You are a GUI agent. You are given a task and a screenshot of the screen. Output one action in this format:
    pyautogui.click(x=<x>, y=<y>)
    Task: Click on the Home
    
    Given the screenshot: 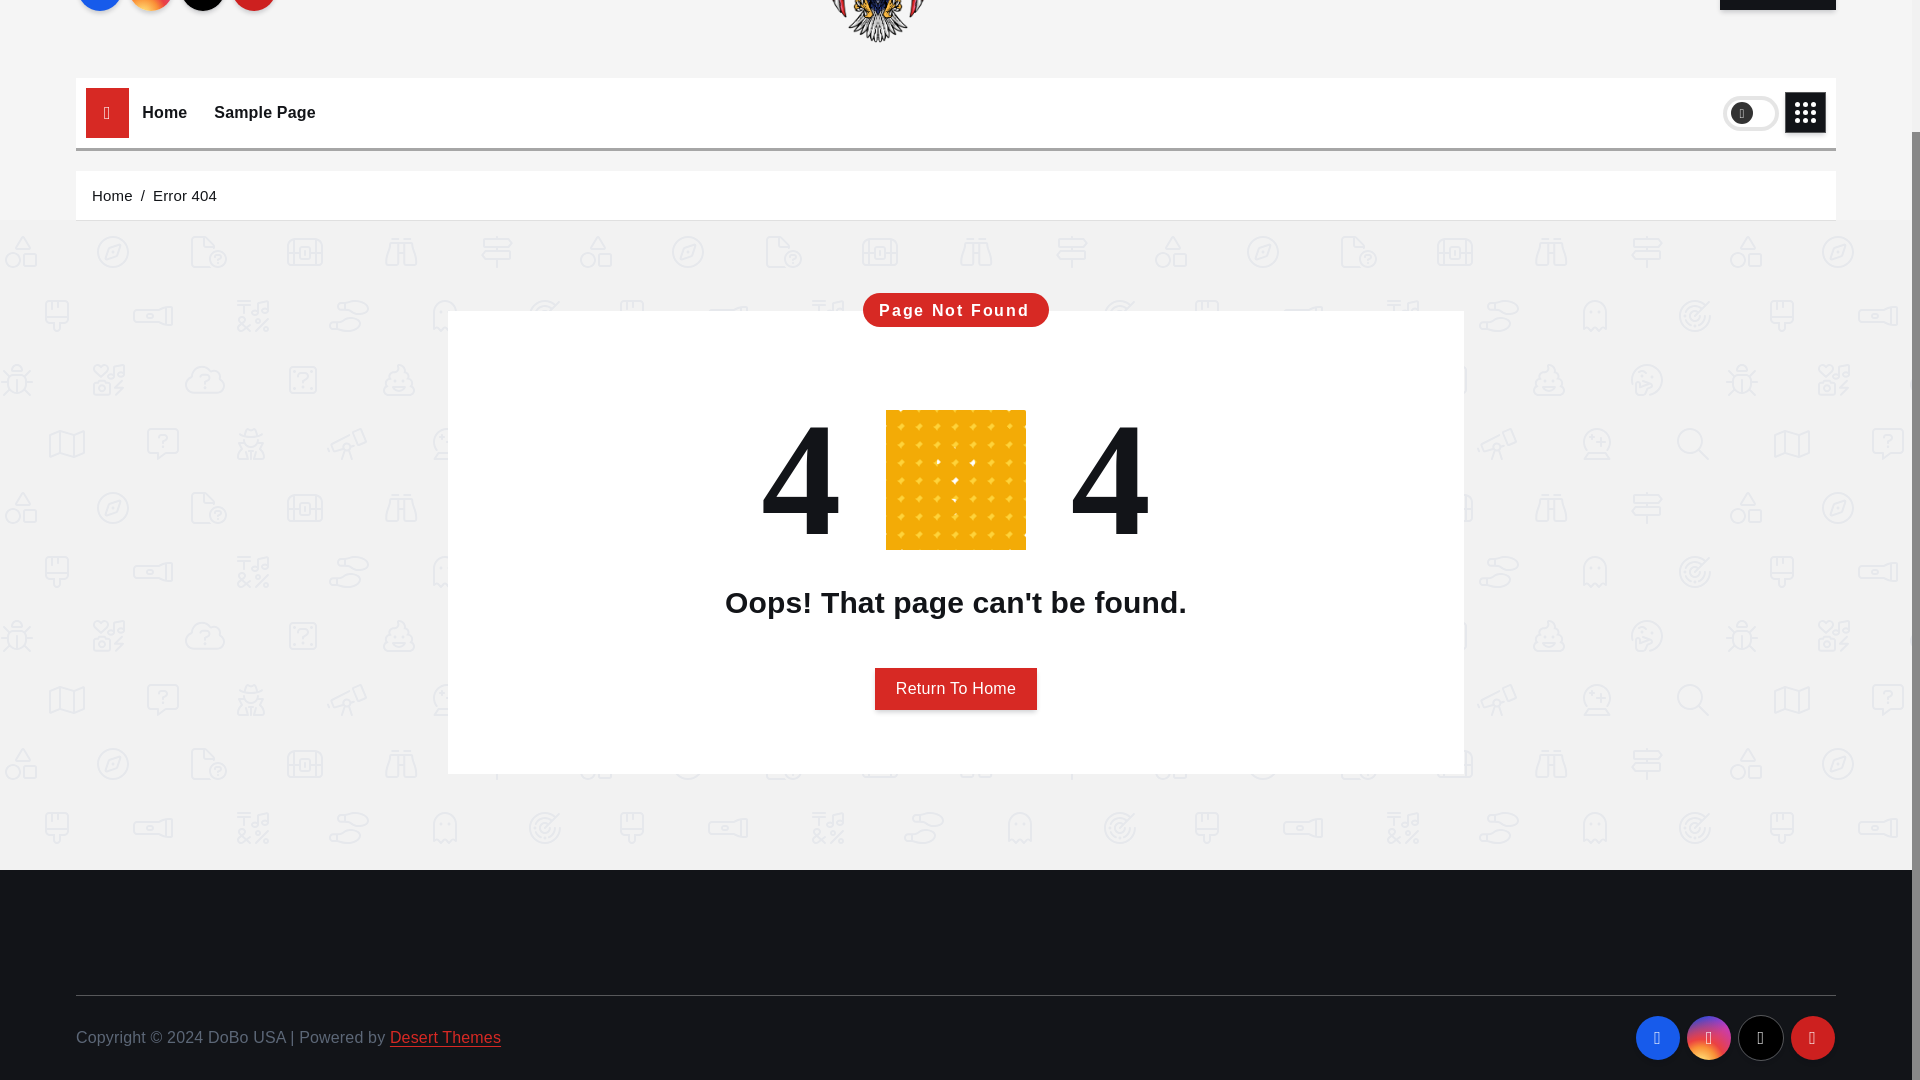 What is the action you would take?
    pyautogui.click(x=164, y=112)
    